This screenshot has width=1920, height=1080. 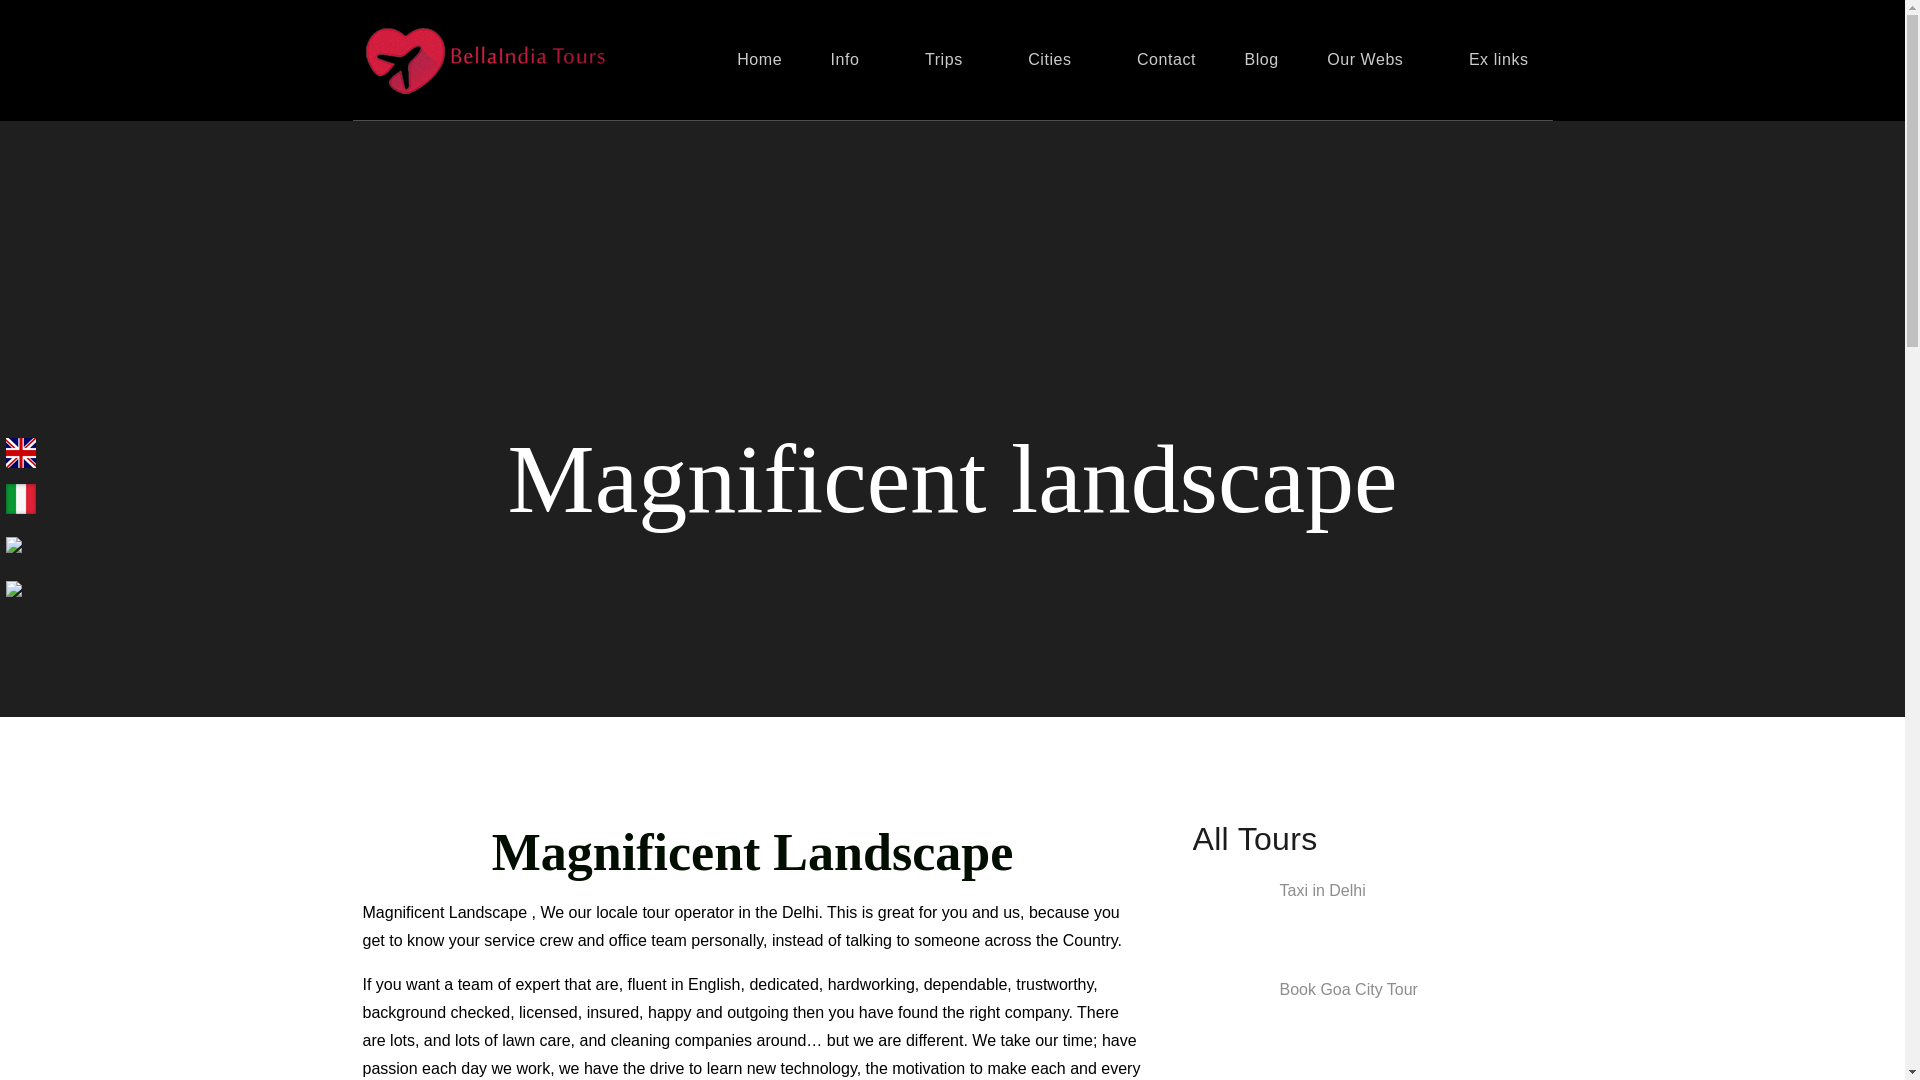 I want to click on UK, so click(x=20, y=451).